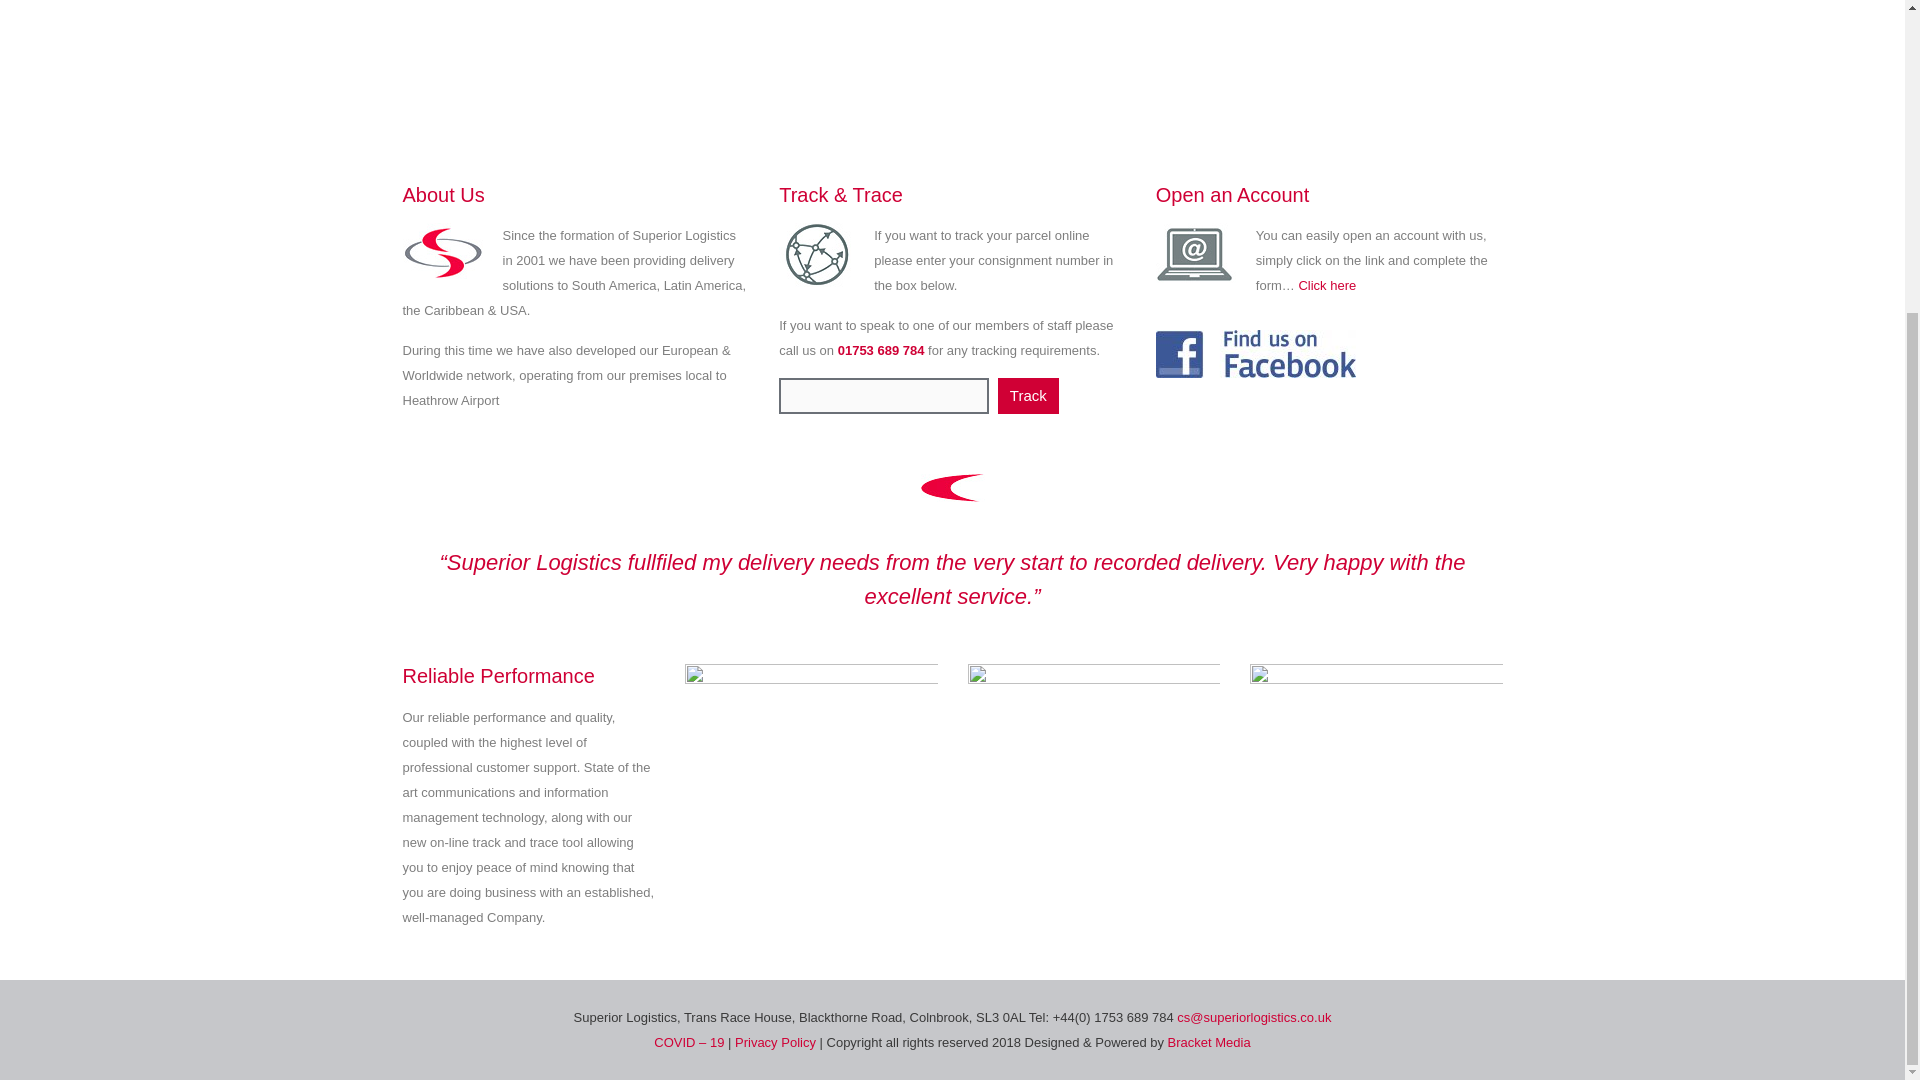 This screenshot has width=1920, height=1080. What do you see at coordinates (881, 350) in the screenshot?
I see `01753 689 784` at bounding box center [881, 350].